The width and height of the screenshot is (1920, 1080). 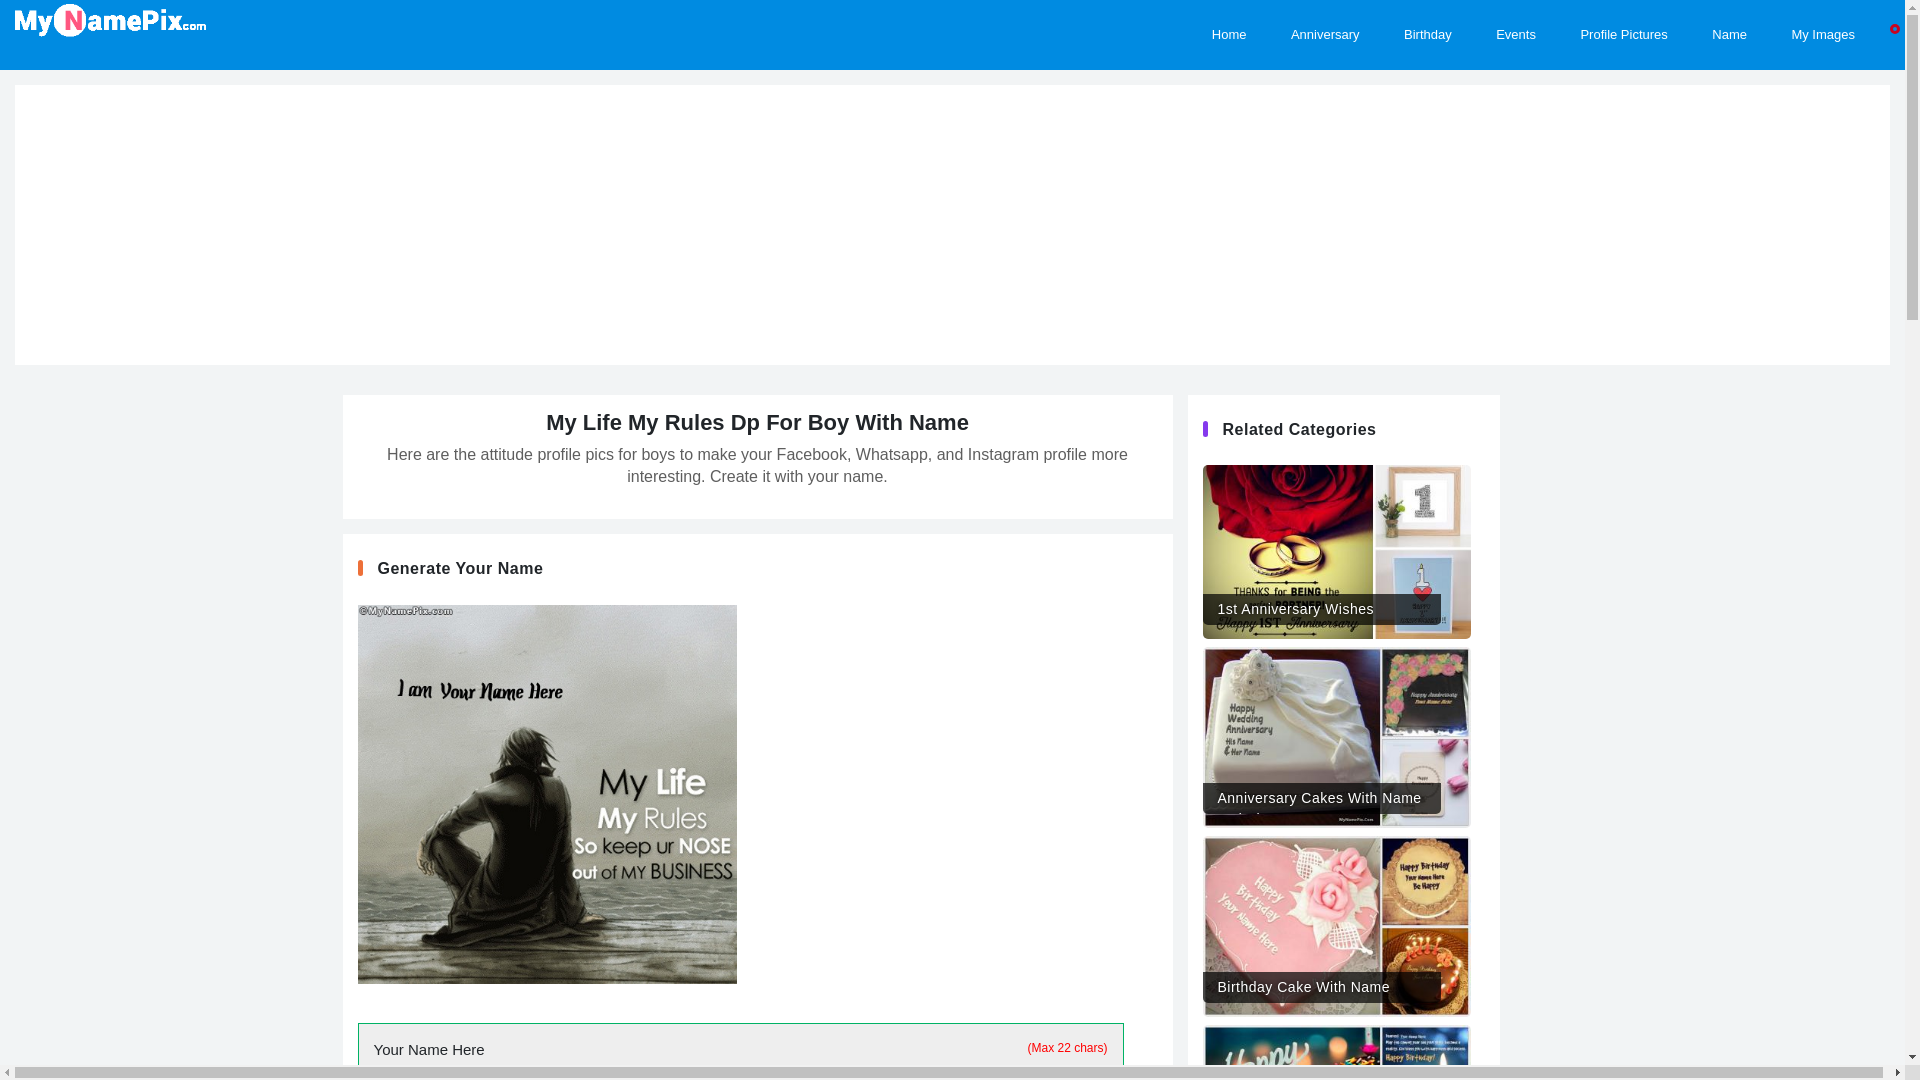 What do you see at coordinates (1336, 730) in the screenshot?
I see `Anniversary Cakes With Name and Photo` at bounding box center [1336, 730].